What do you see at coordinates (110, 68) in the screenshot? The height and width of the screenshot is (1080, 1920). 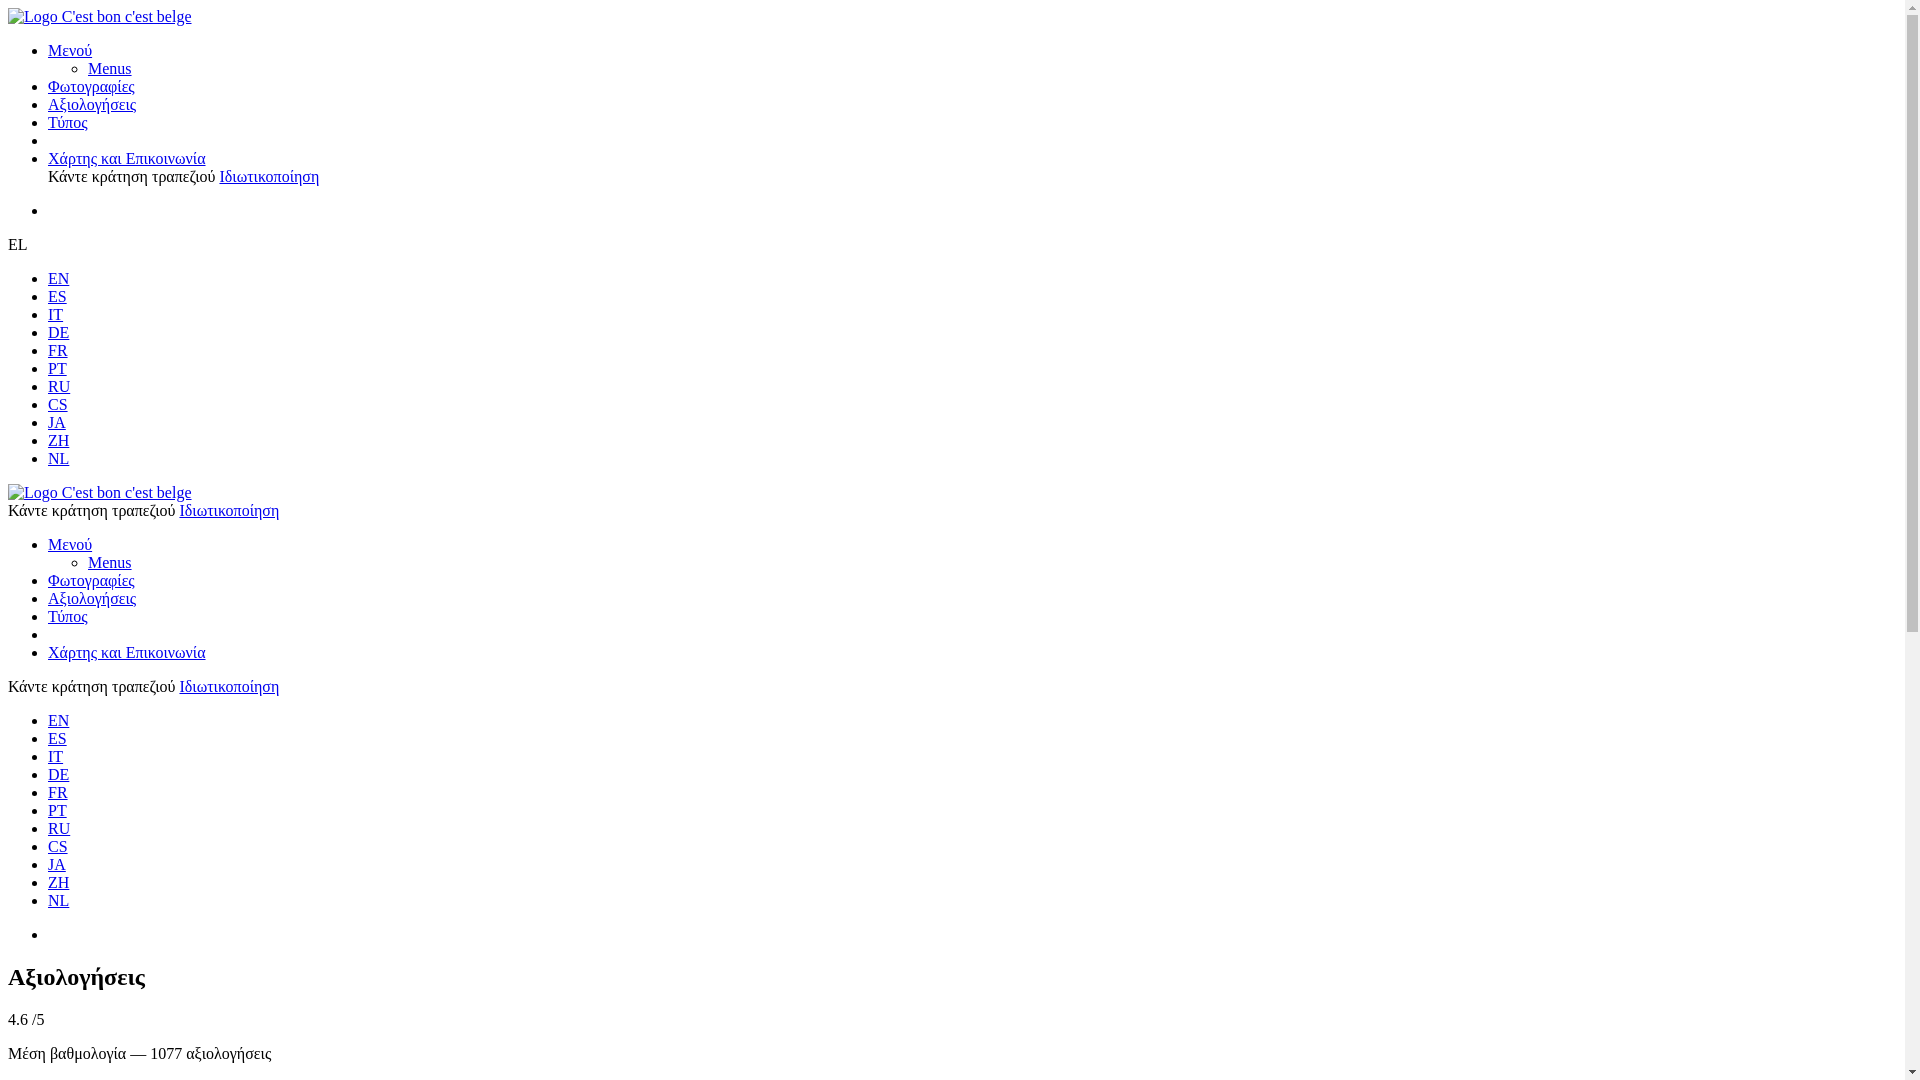 I see `Menus` at bounding box center [110, 68].